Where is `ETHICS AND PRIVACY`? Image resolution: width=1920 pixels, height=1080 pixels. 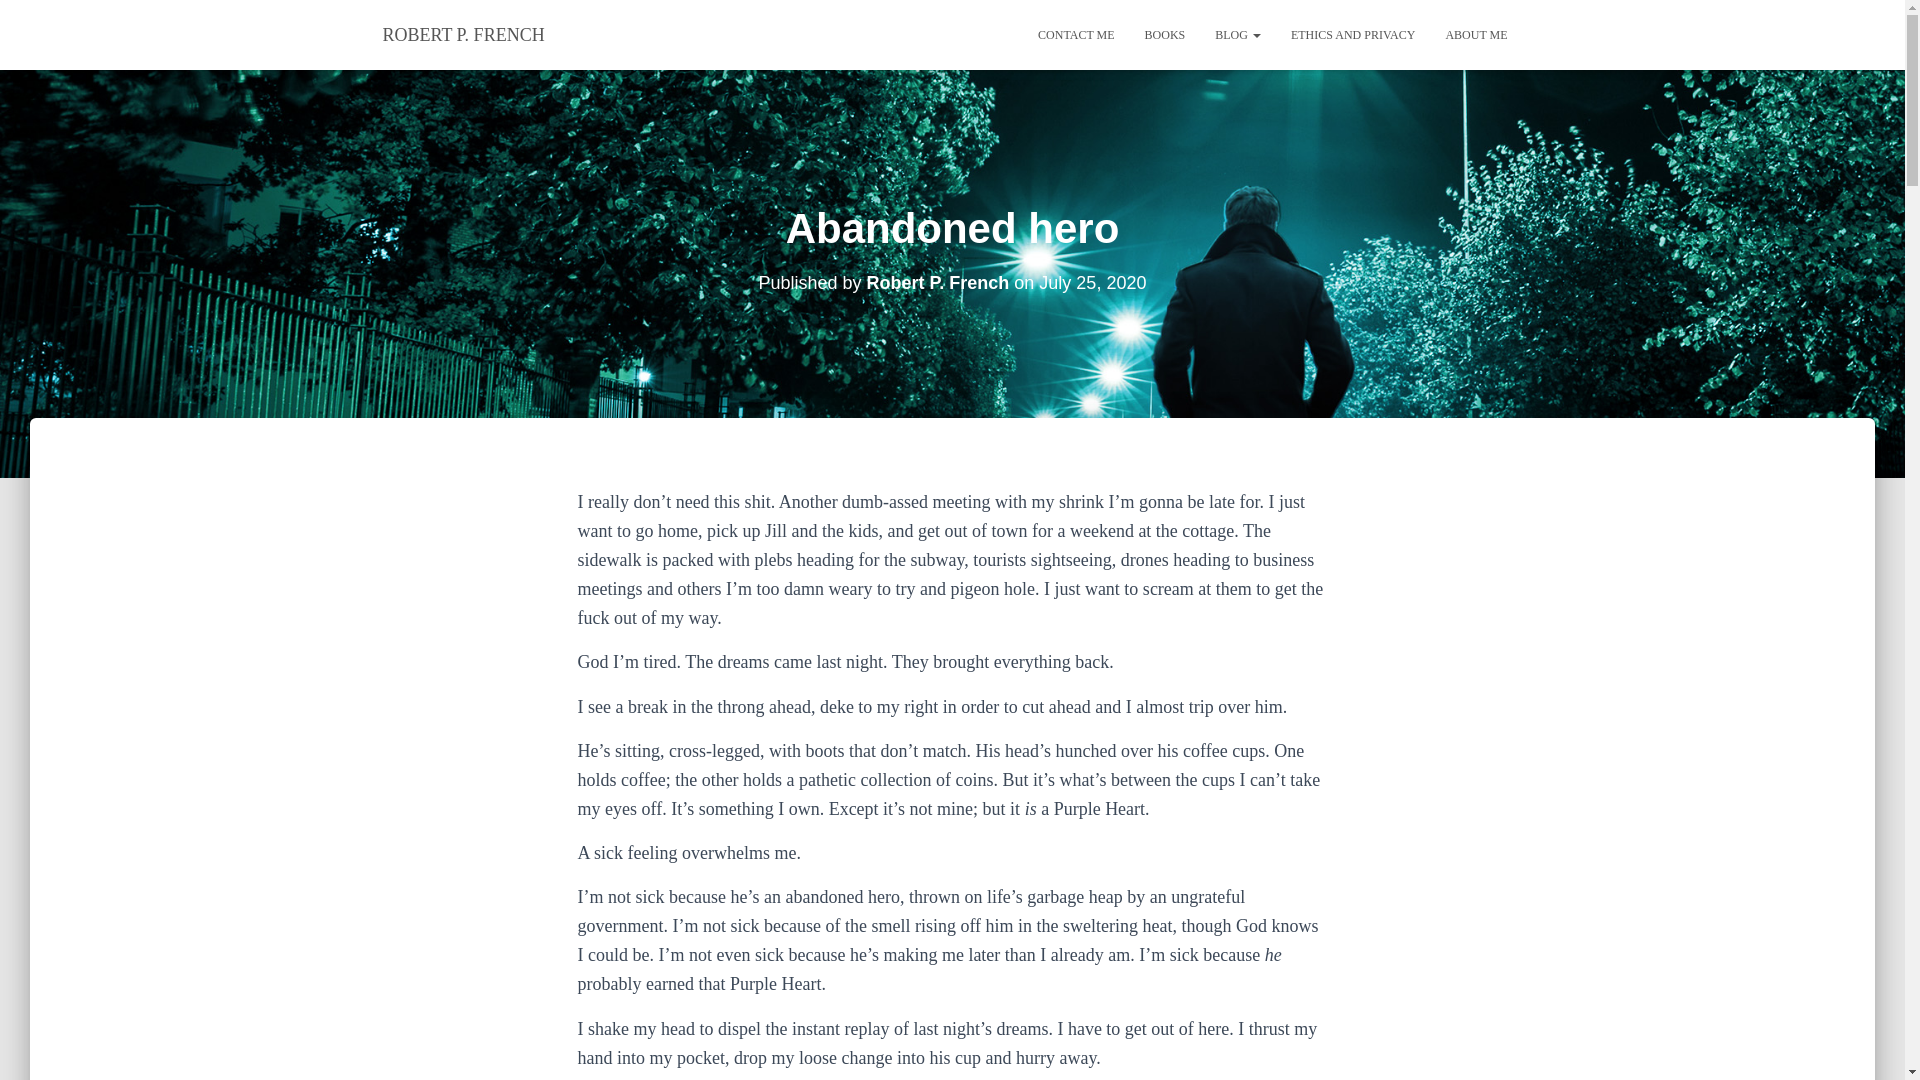
ETHICS AND PRIVACY is located at coordinates (1353, 34).